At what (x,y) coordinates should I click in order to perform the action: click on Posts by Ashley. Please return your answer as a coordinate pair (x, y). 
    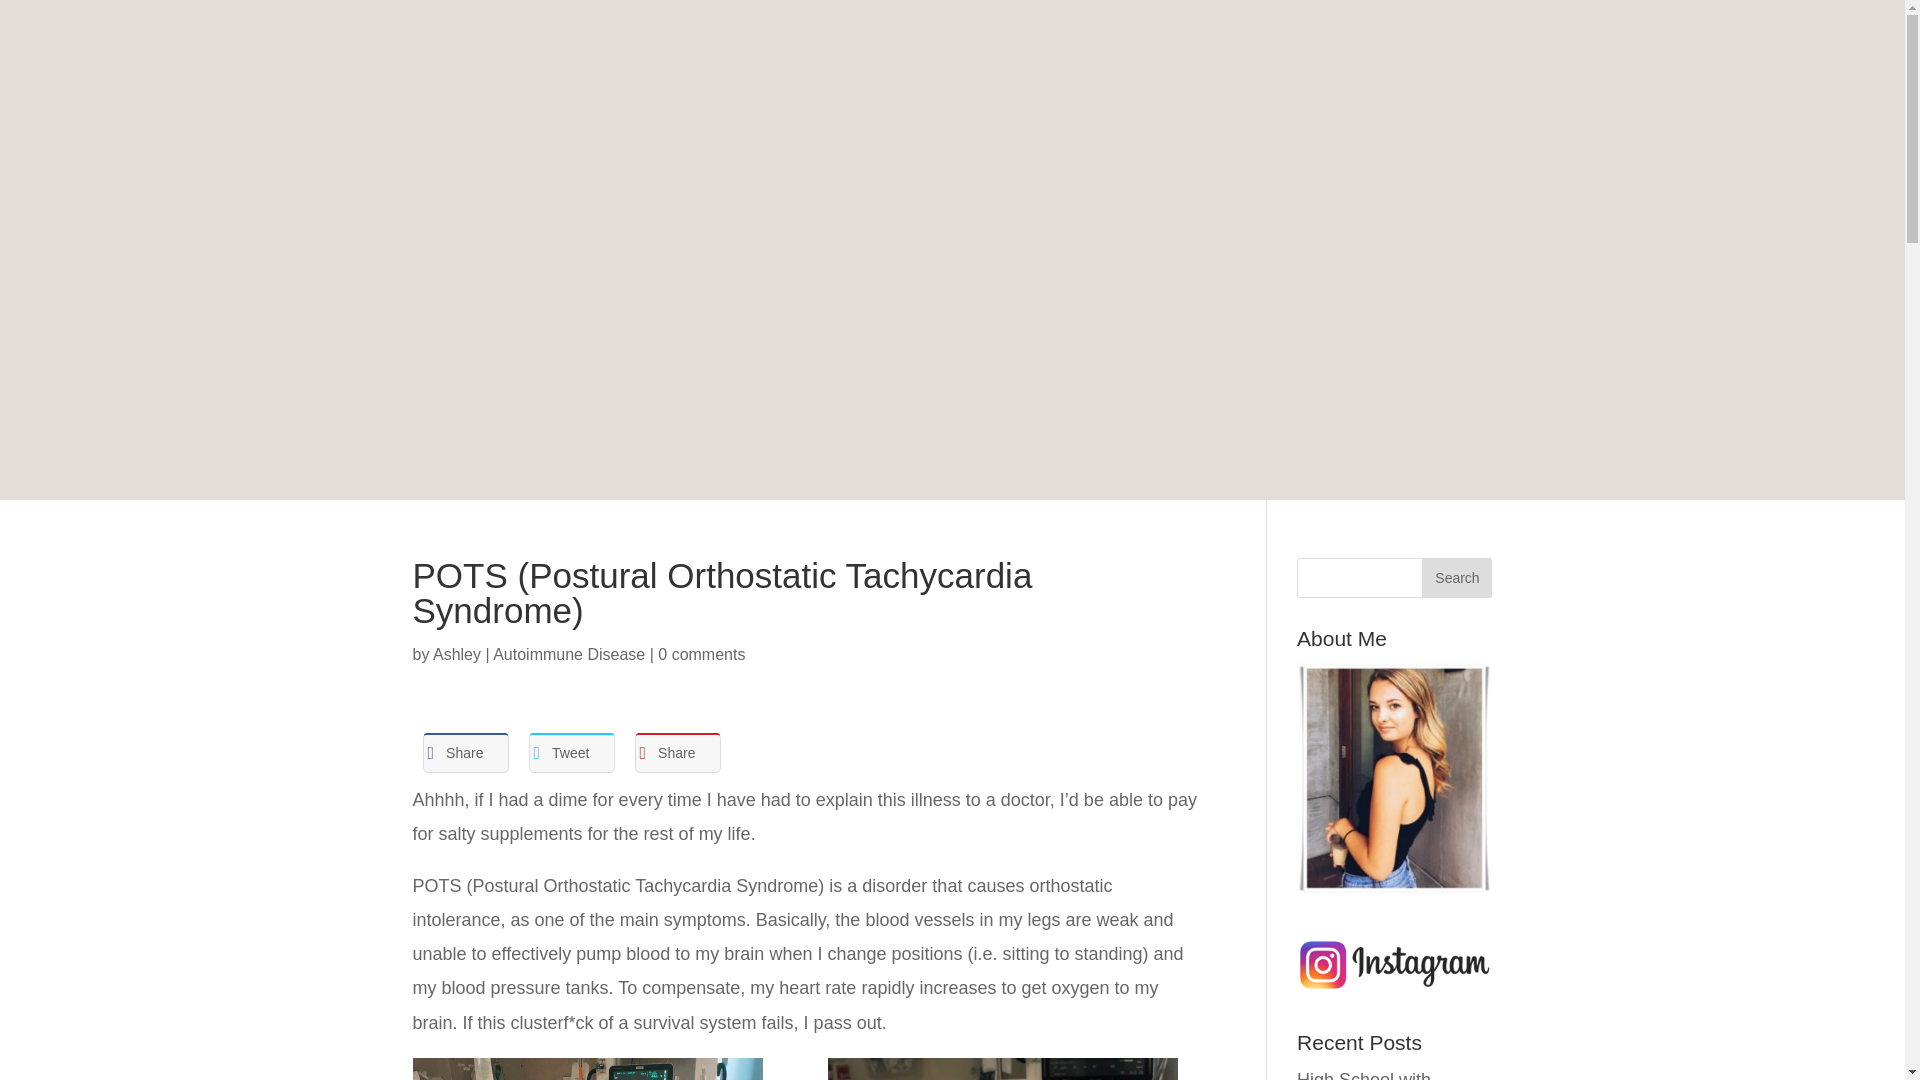
    Looking at the image, I should click on (457, 654).